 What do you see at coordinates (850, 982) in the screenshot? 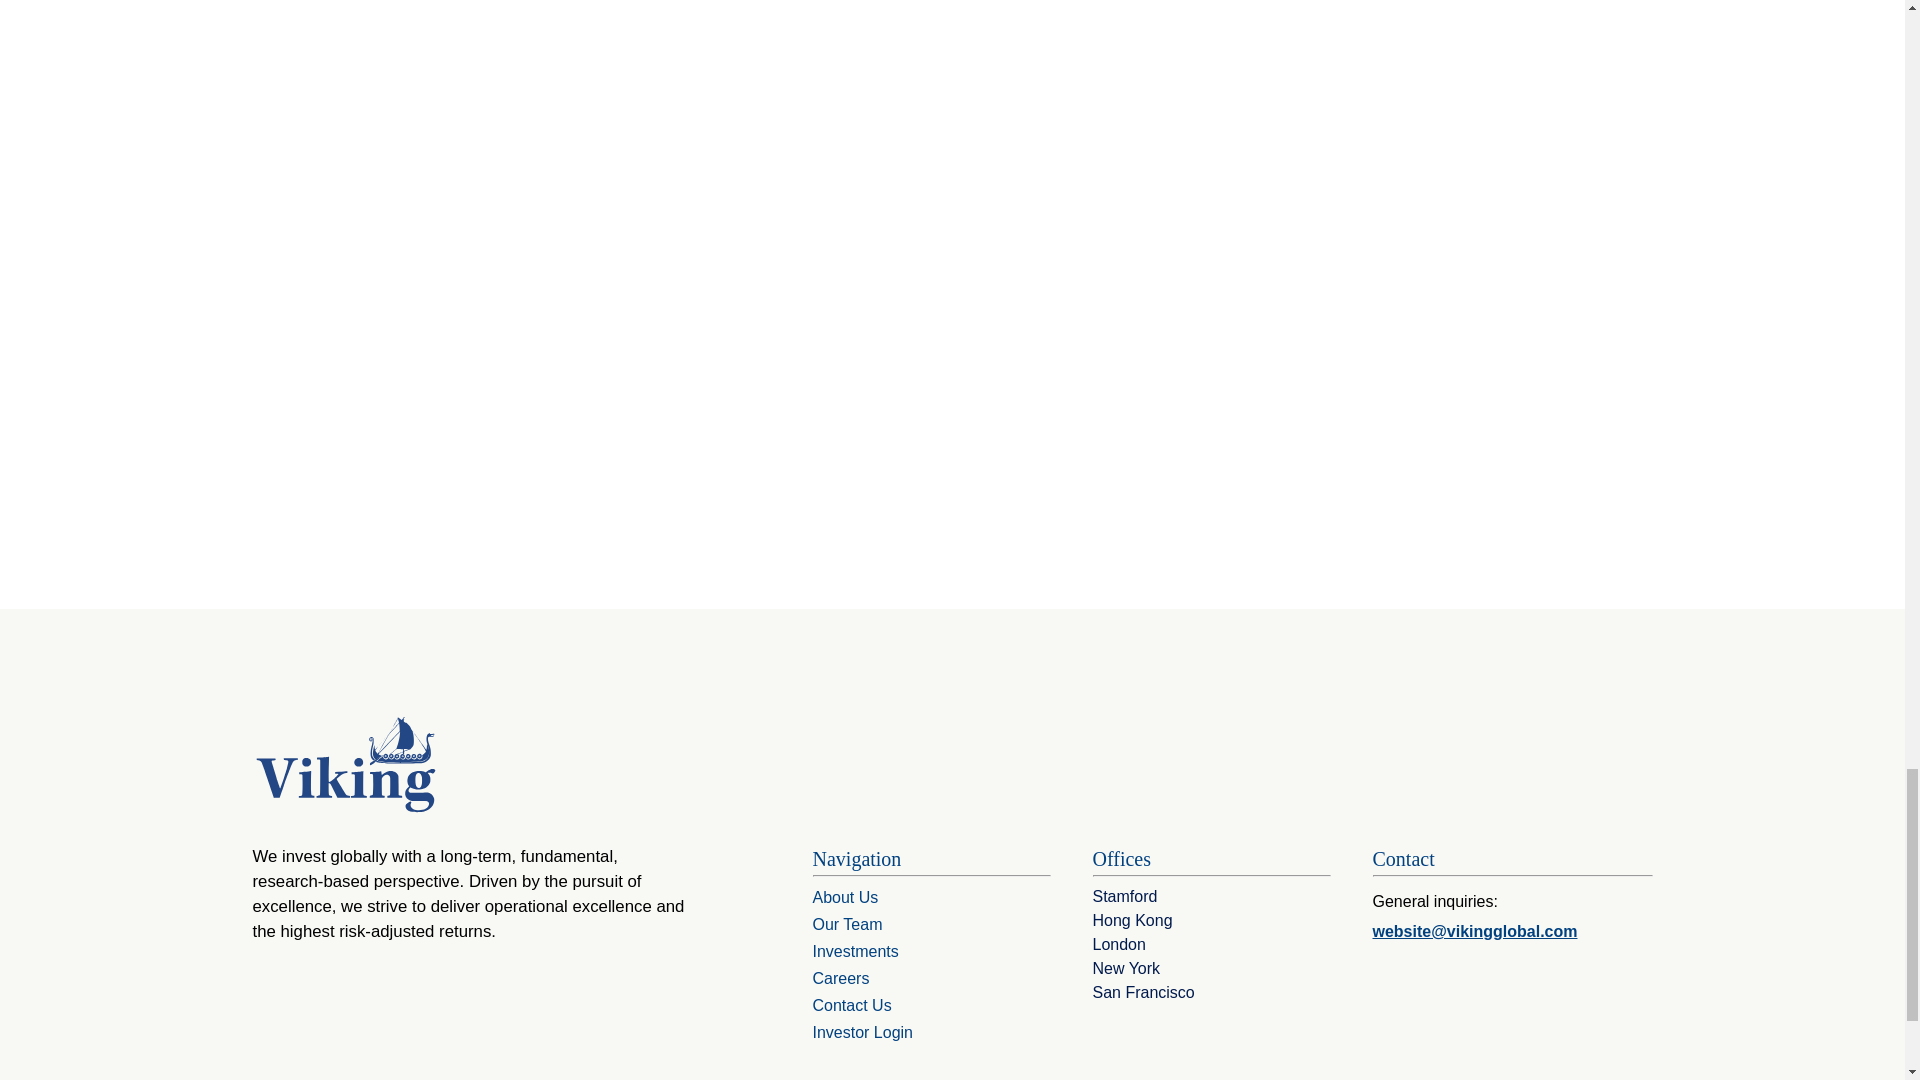
I see `Careers` at bounding box center [850, 982].